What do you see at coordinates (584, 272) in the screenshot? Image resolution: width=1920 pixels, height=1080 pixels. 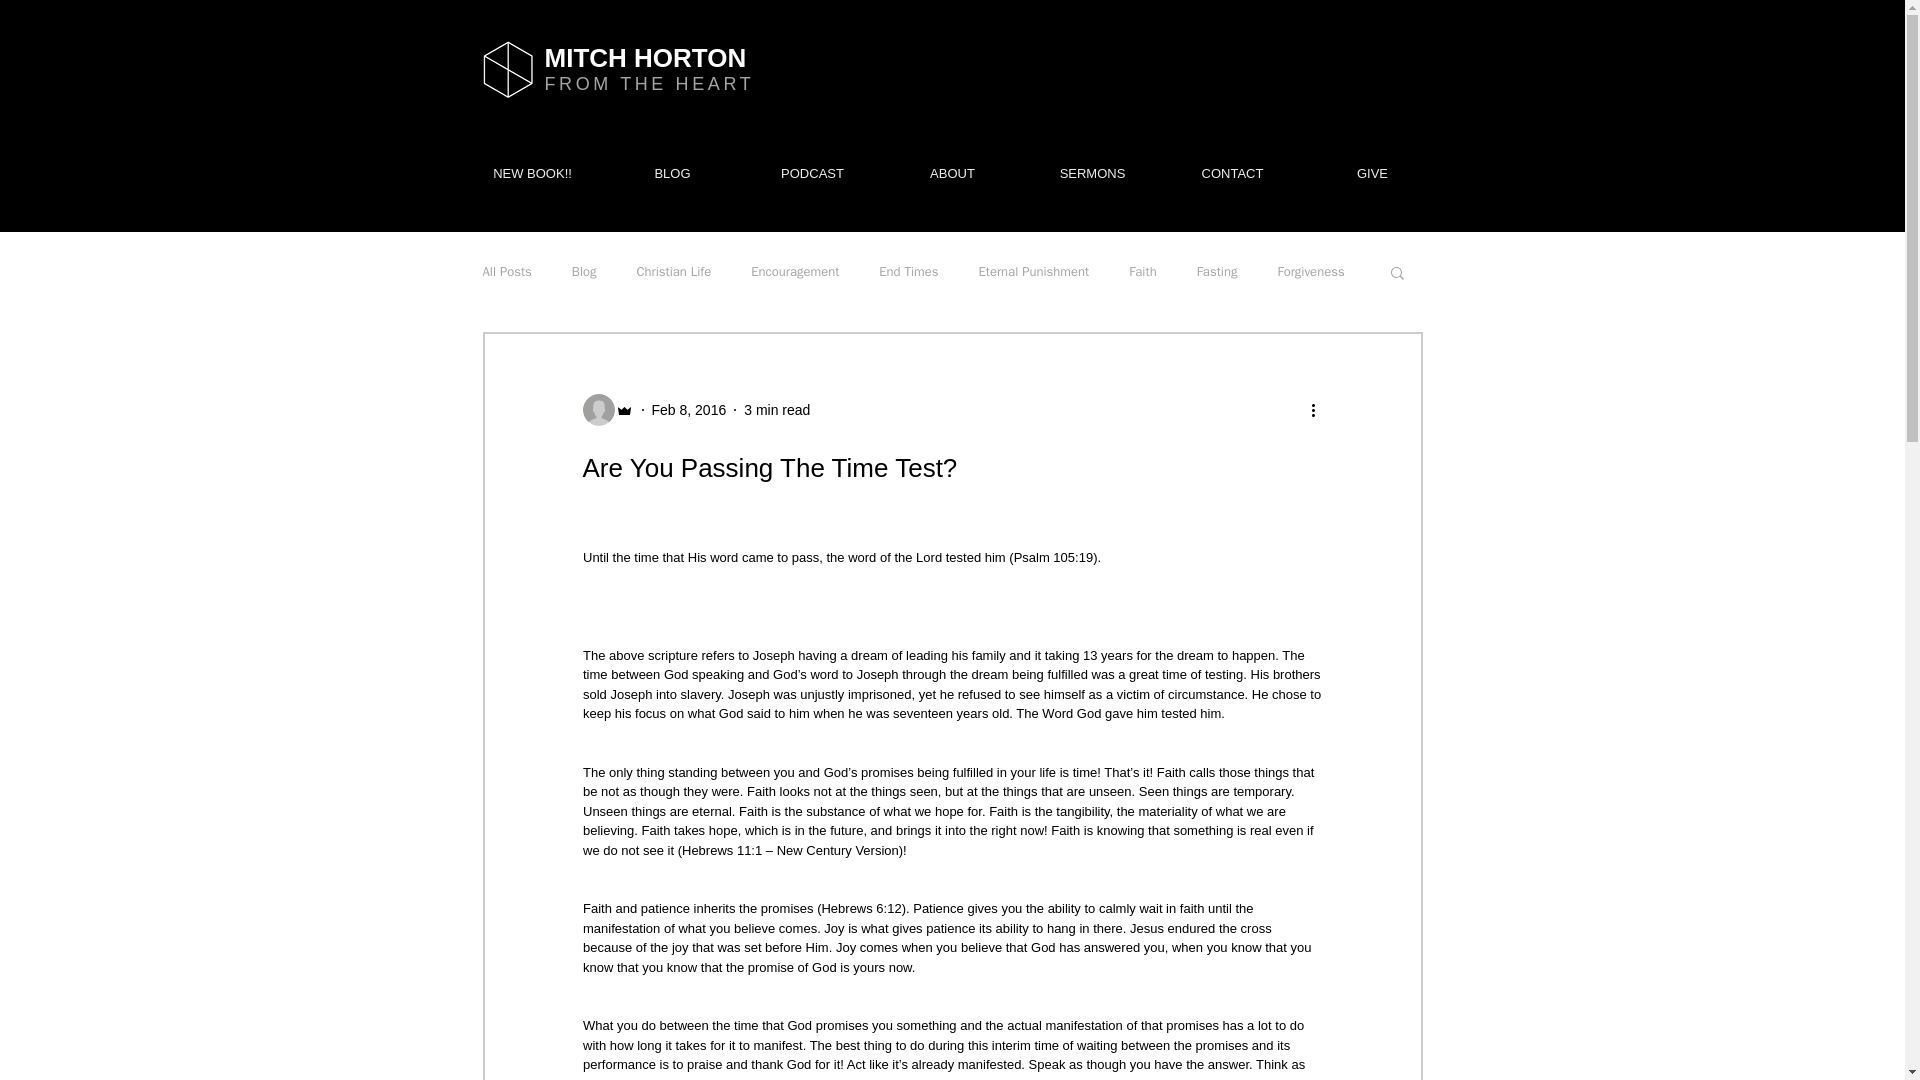 I see `Blog` at bounding box center [584, 272].